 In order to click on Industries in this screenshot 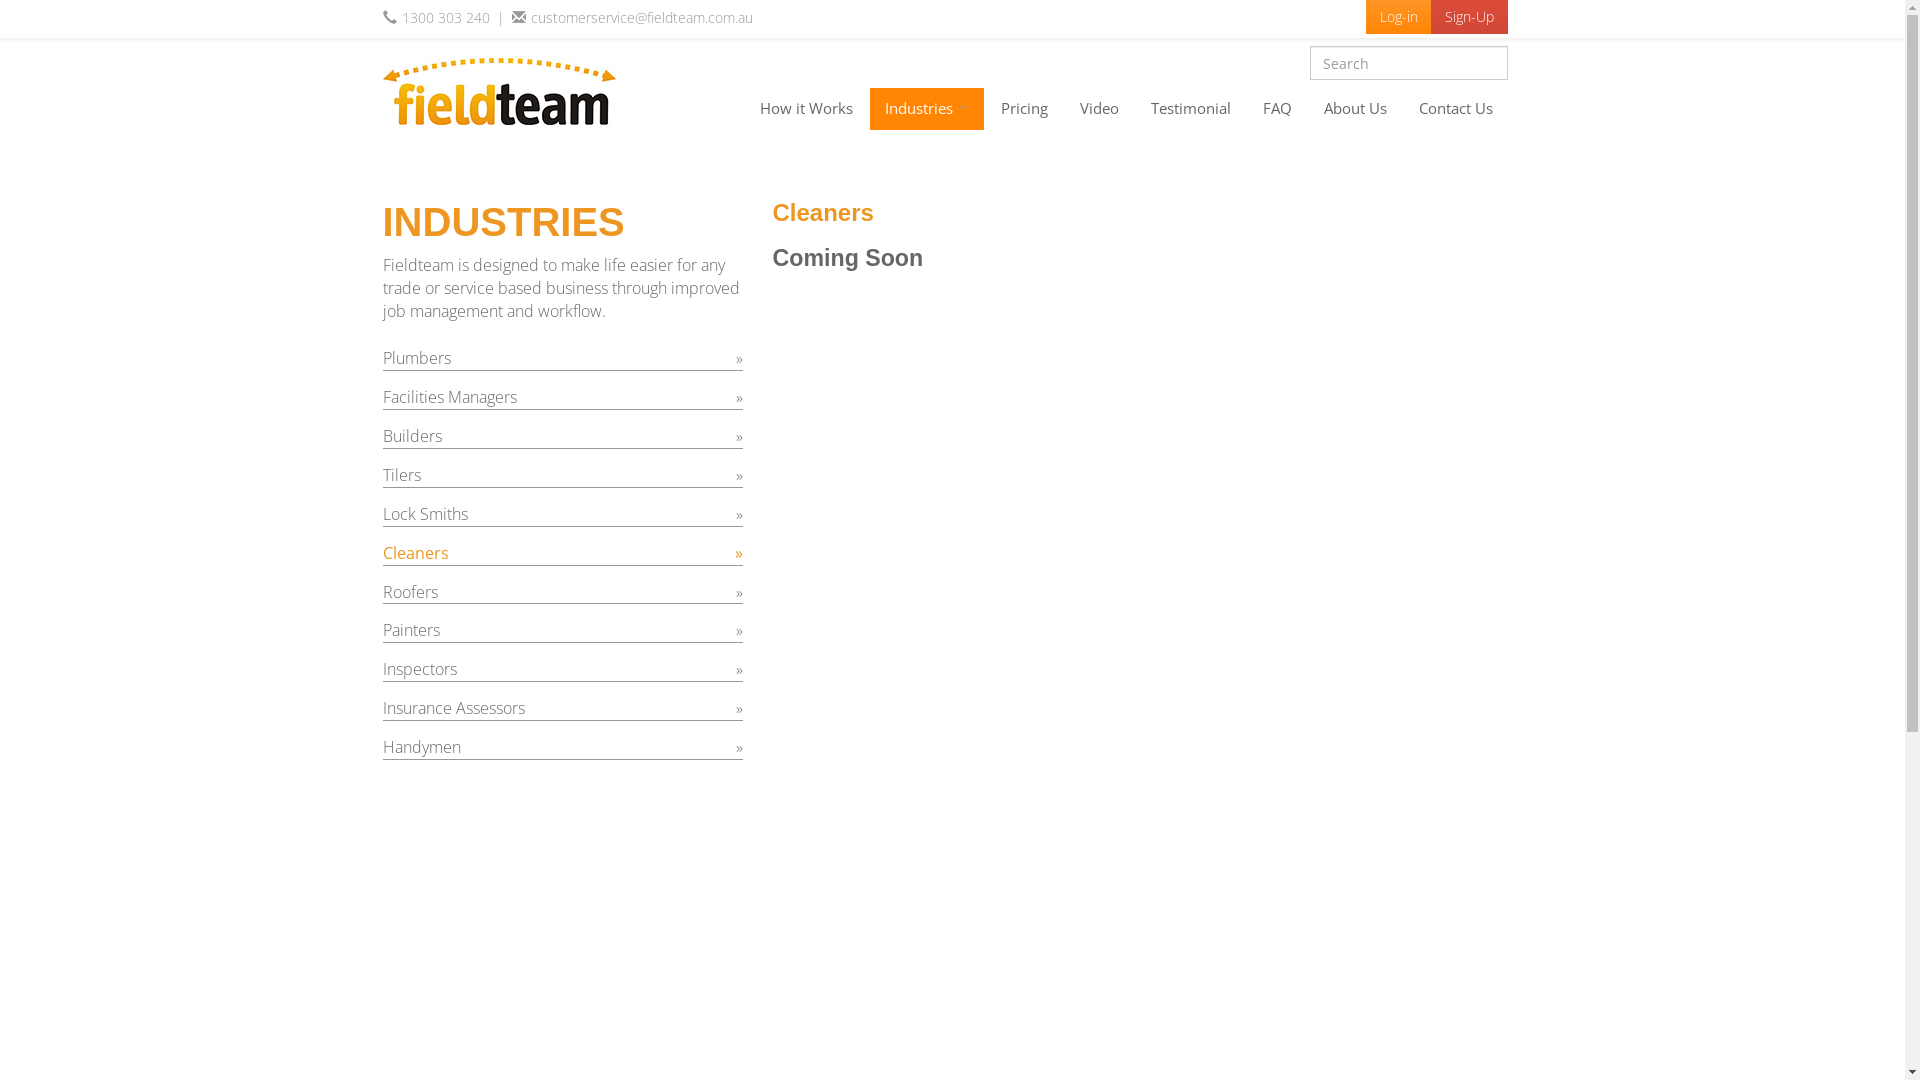, I will do `click(926, 109)`.